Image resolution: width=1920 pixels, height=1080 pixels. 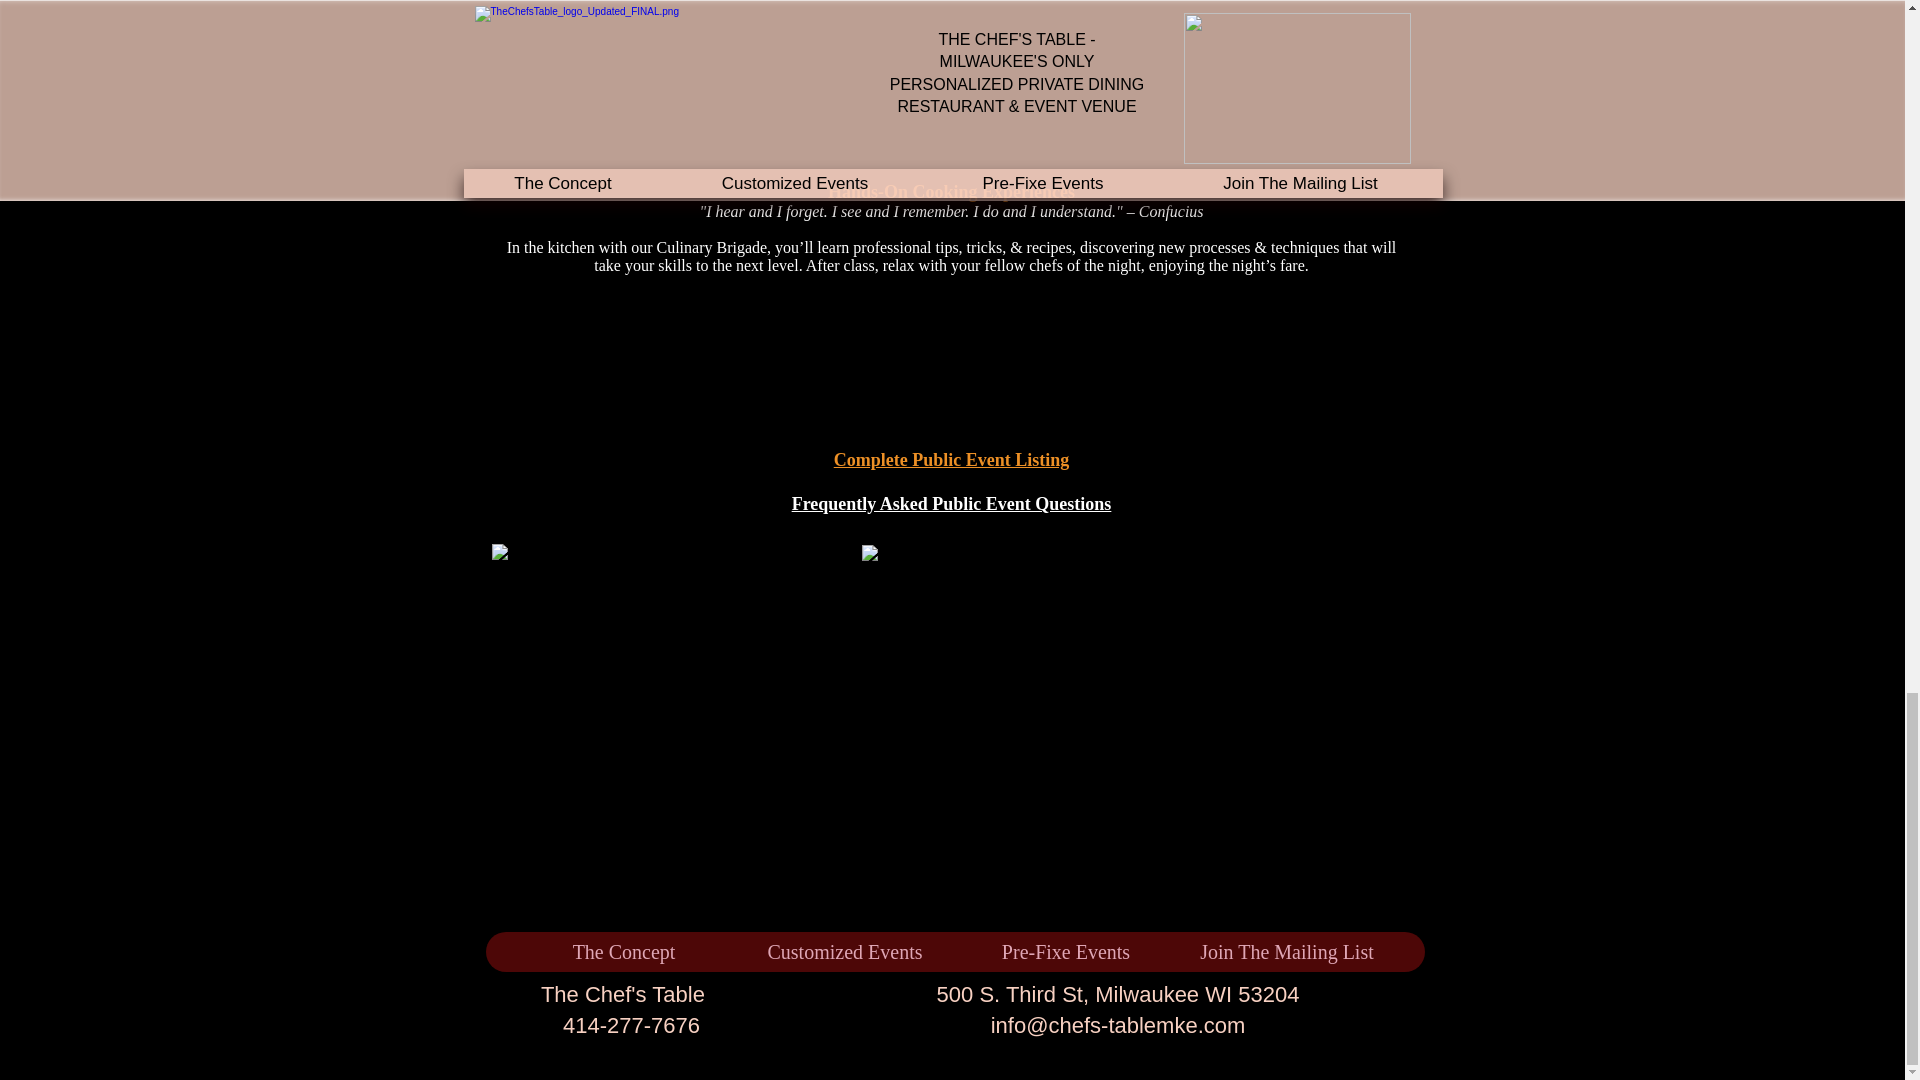 What do you see at coordinates (622, 952) in the screenshot?
I see `The Concept` at bounding box center [622, 952].